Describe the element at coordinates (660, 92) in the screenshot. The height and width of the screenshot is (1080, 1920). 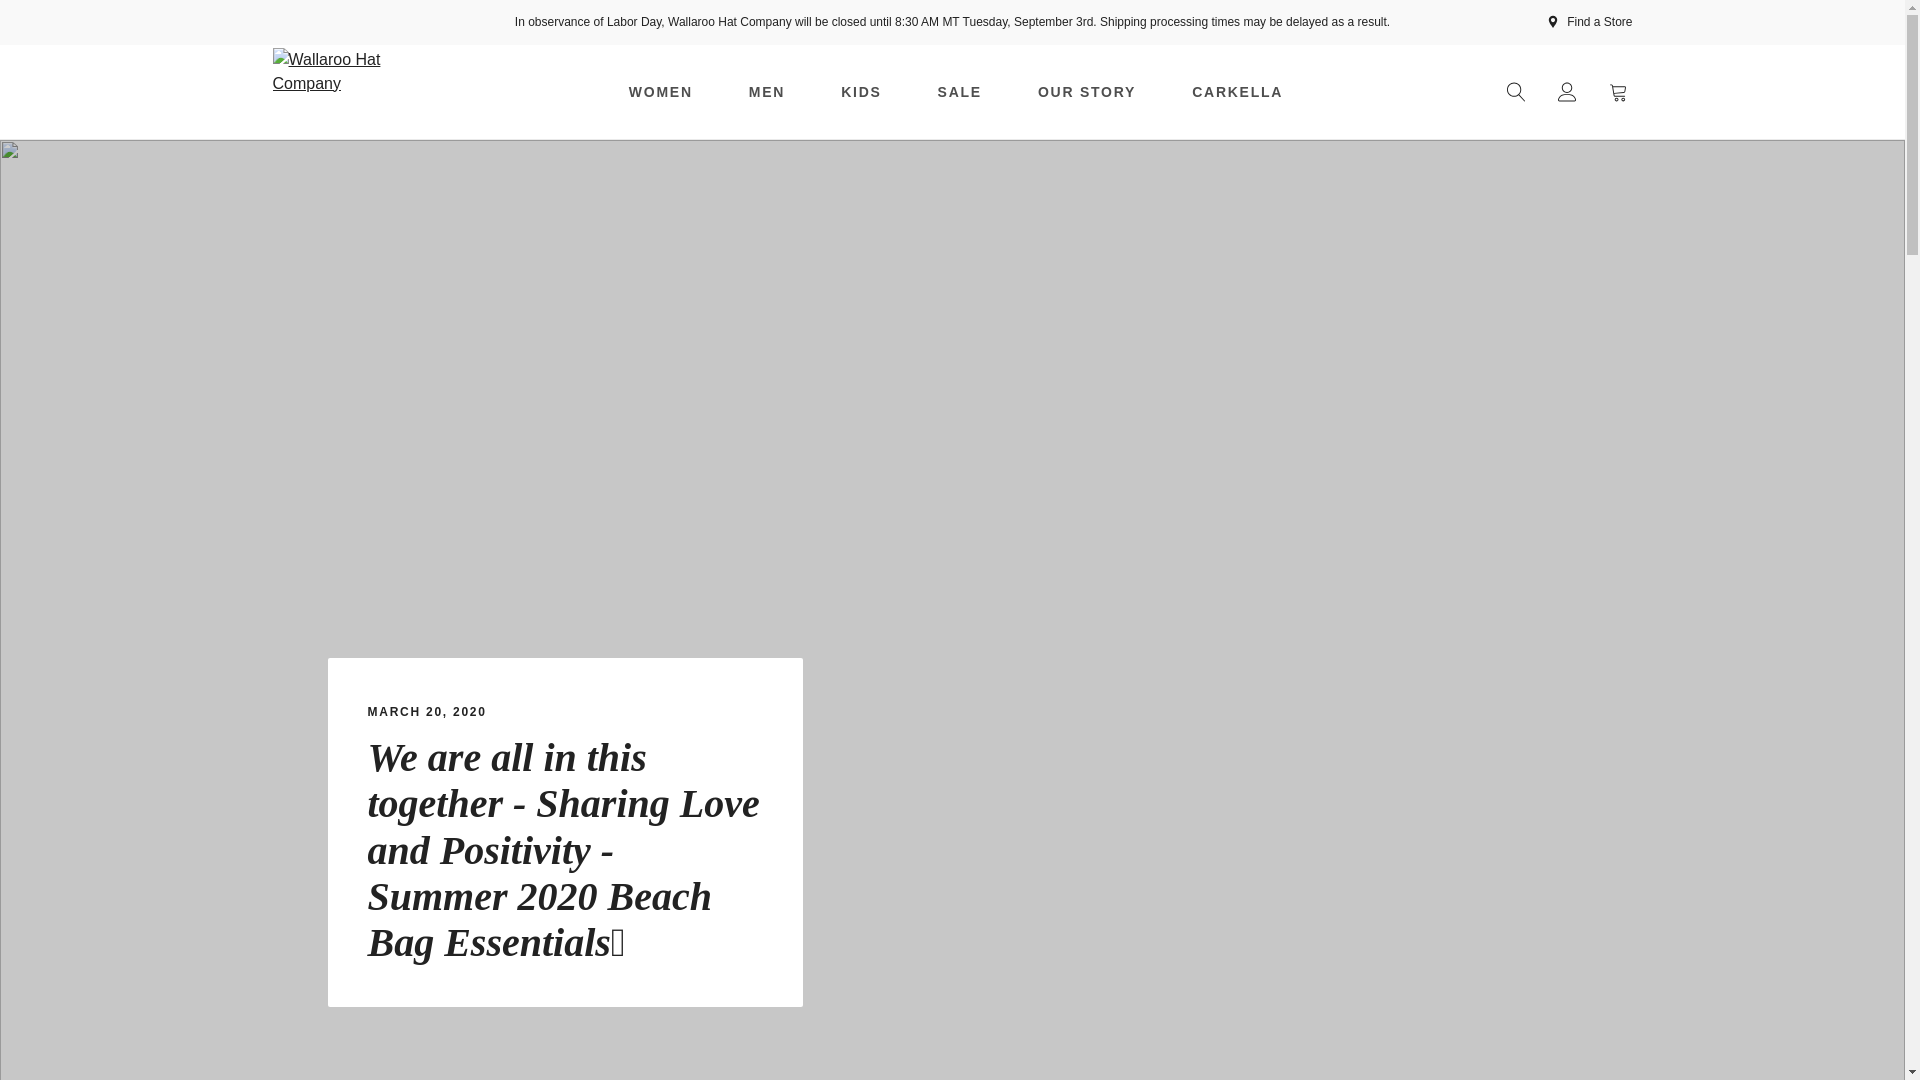
I see `WOMEN` at that location.